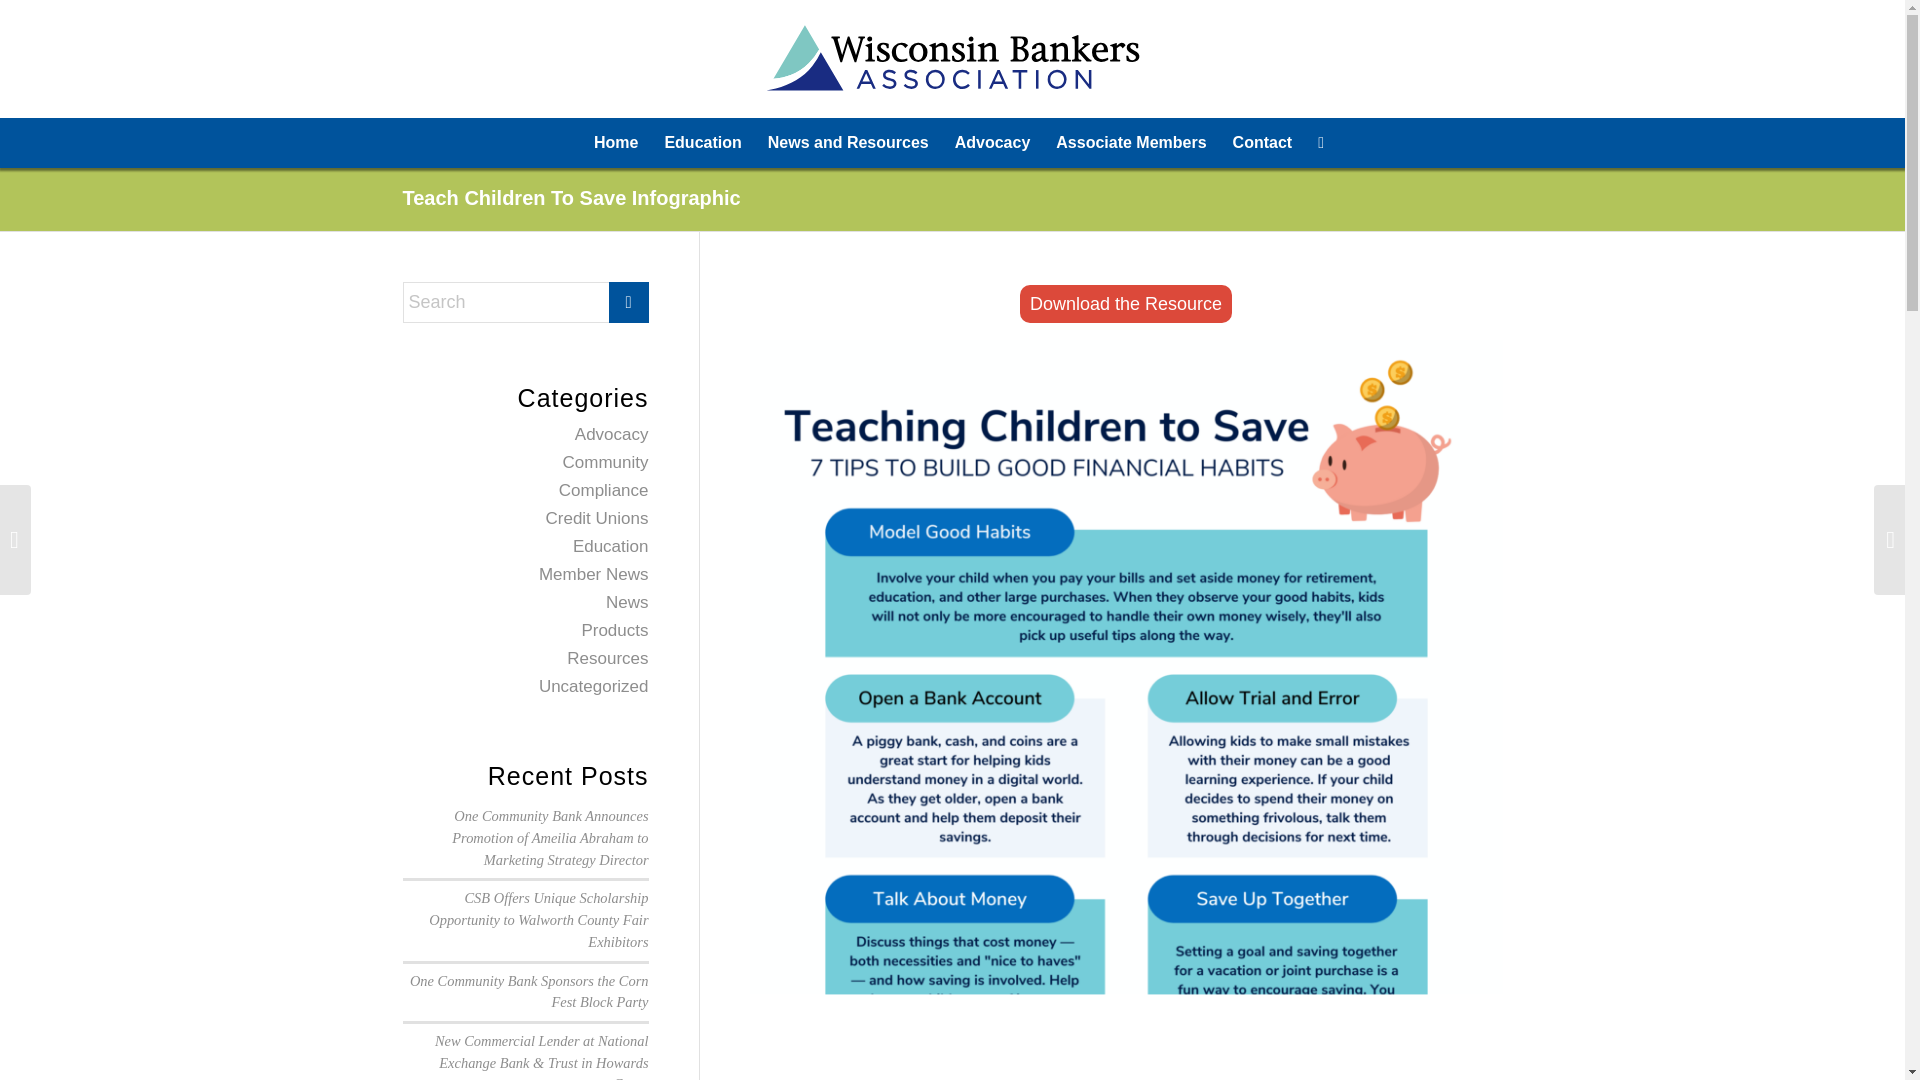 Image resolution: width=1920 pixels, height=1080 pixels. What do you see at coordinates (627, 602) in the screenshot?
I see `News` at bounding box center [627, 602].